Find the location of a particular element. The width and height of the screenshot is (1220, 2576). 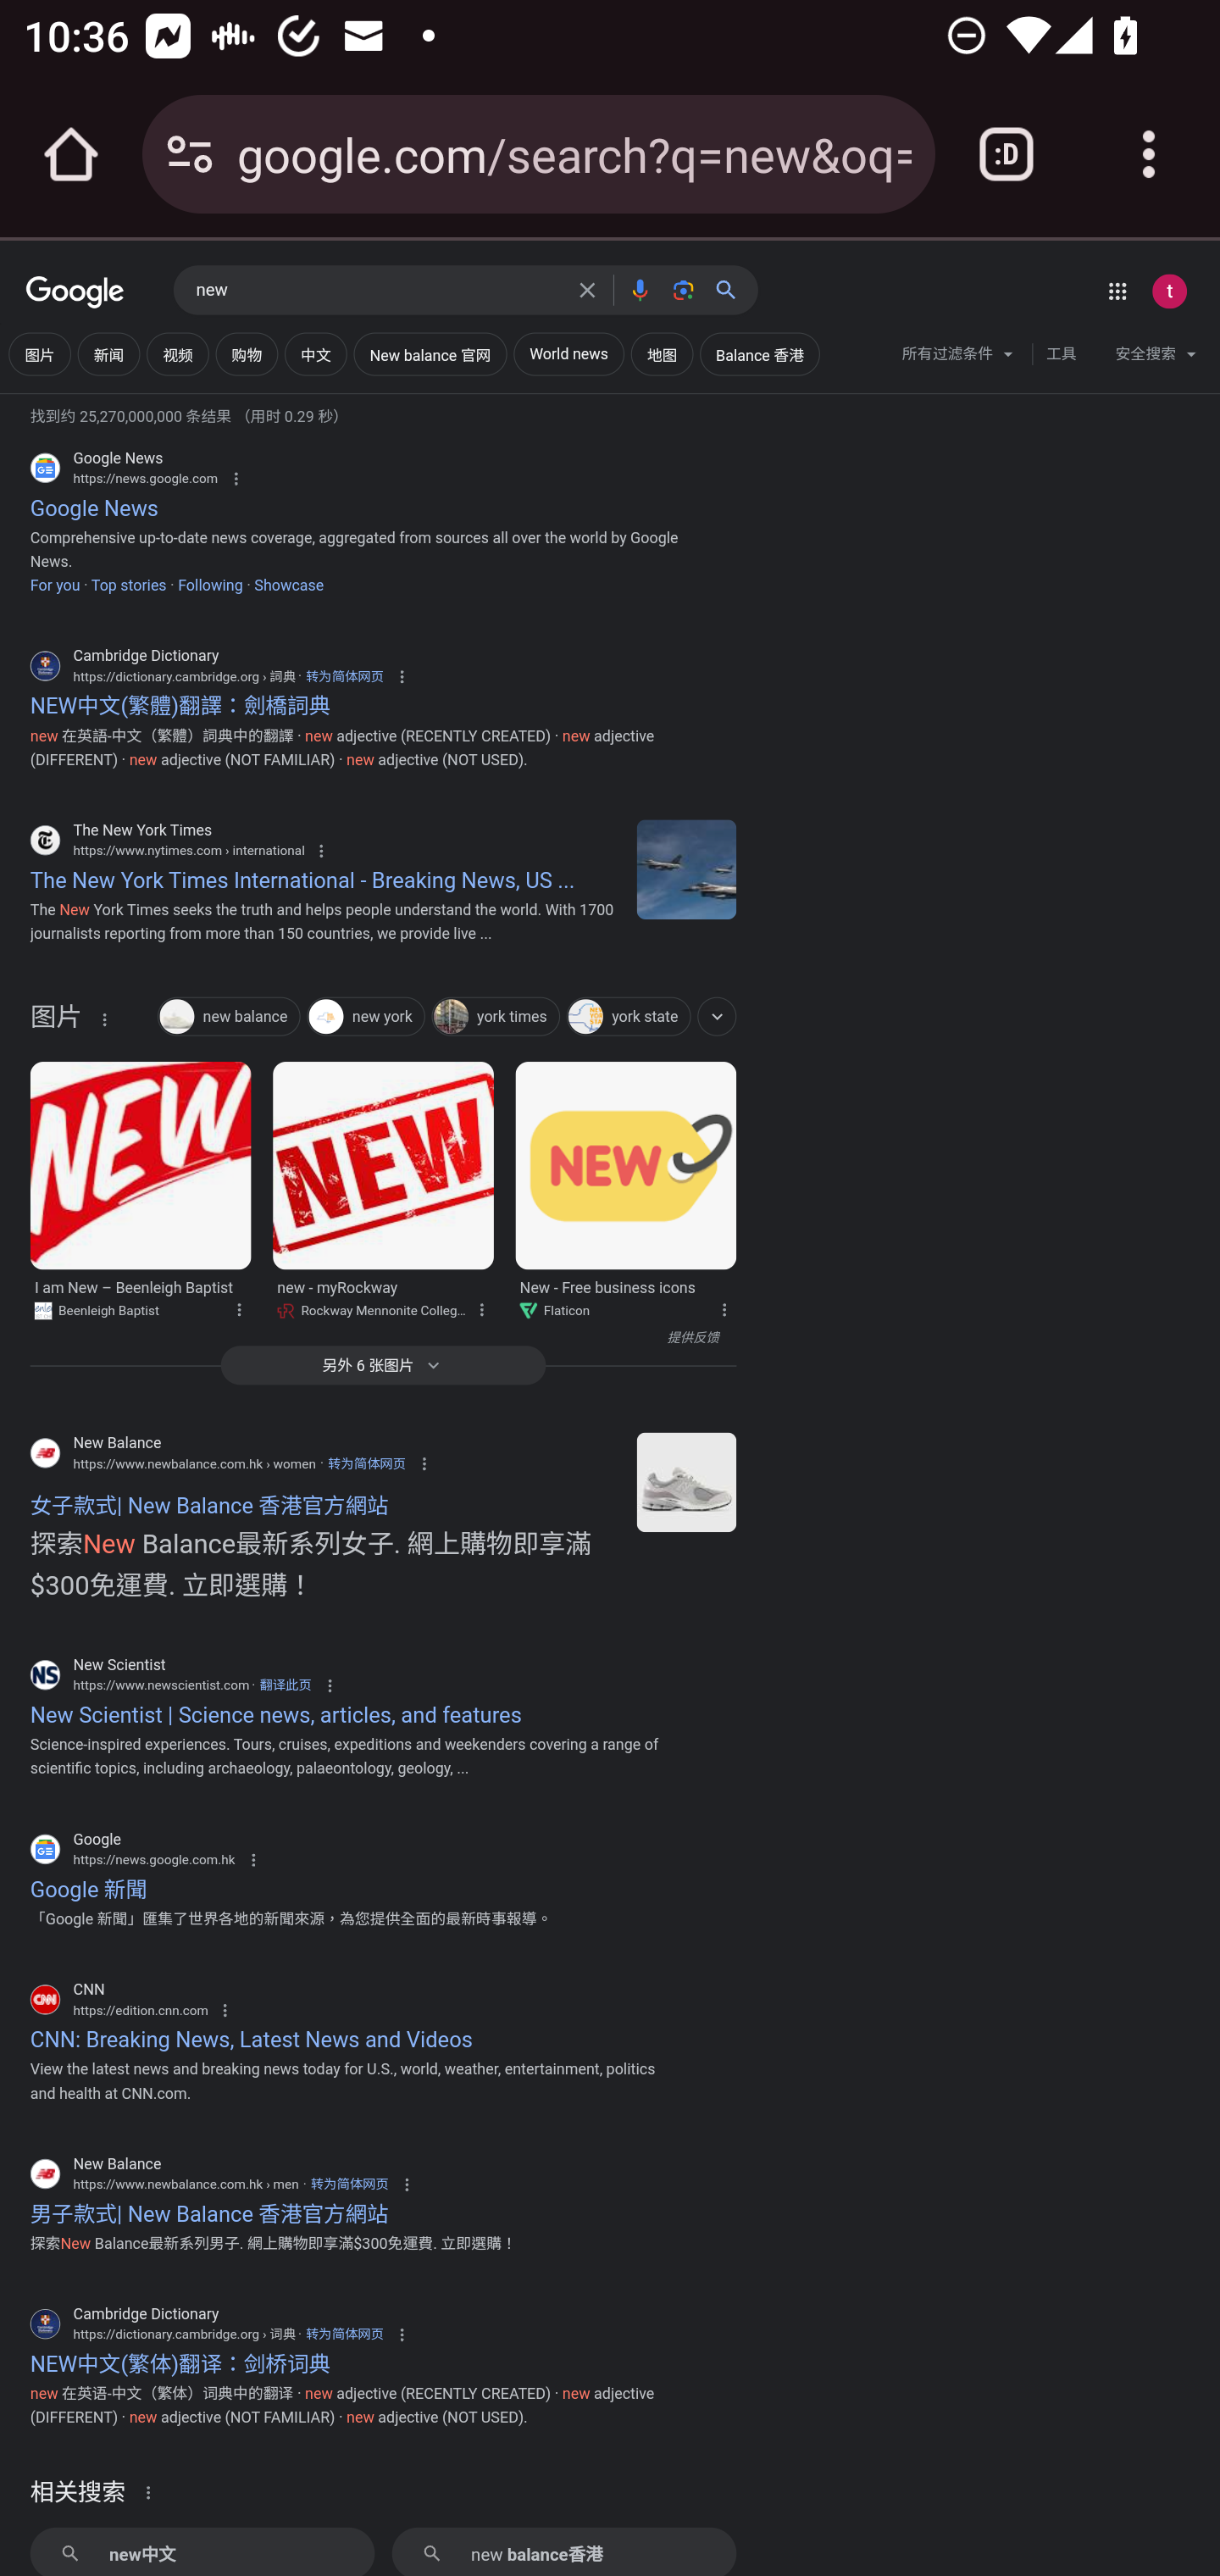

购物 is located at coordinates (246, 354).